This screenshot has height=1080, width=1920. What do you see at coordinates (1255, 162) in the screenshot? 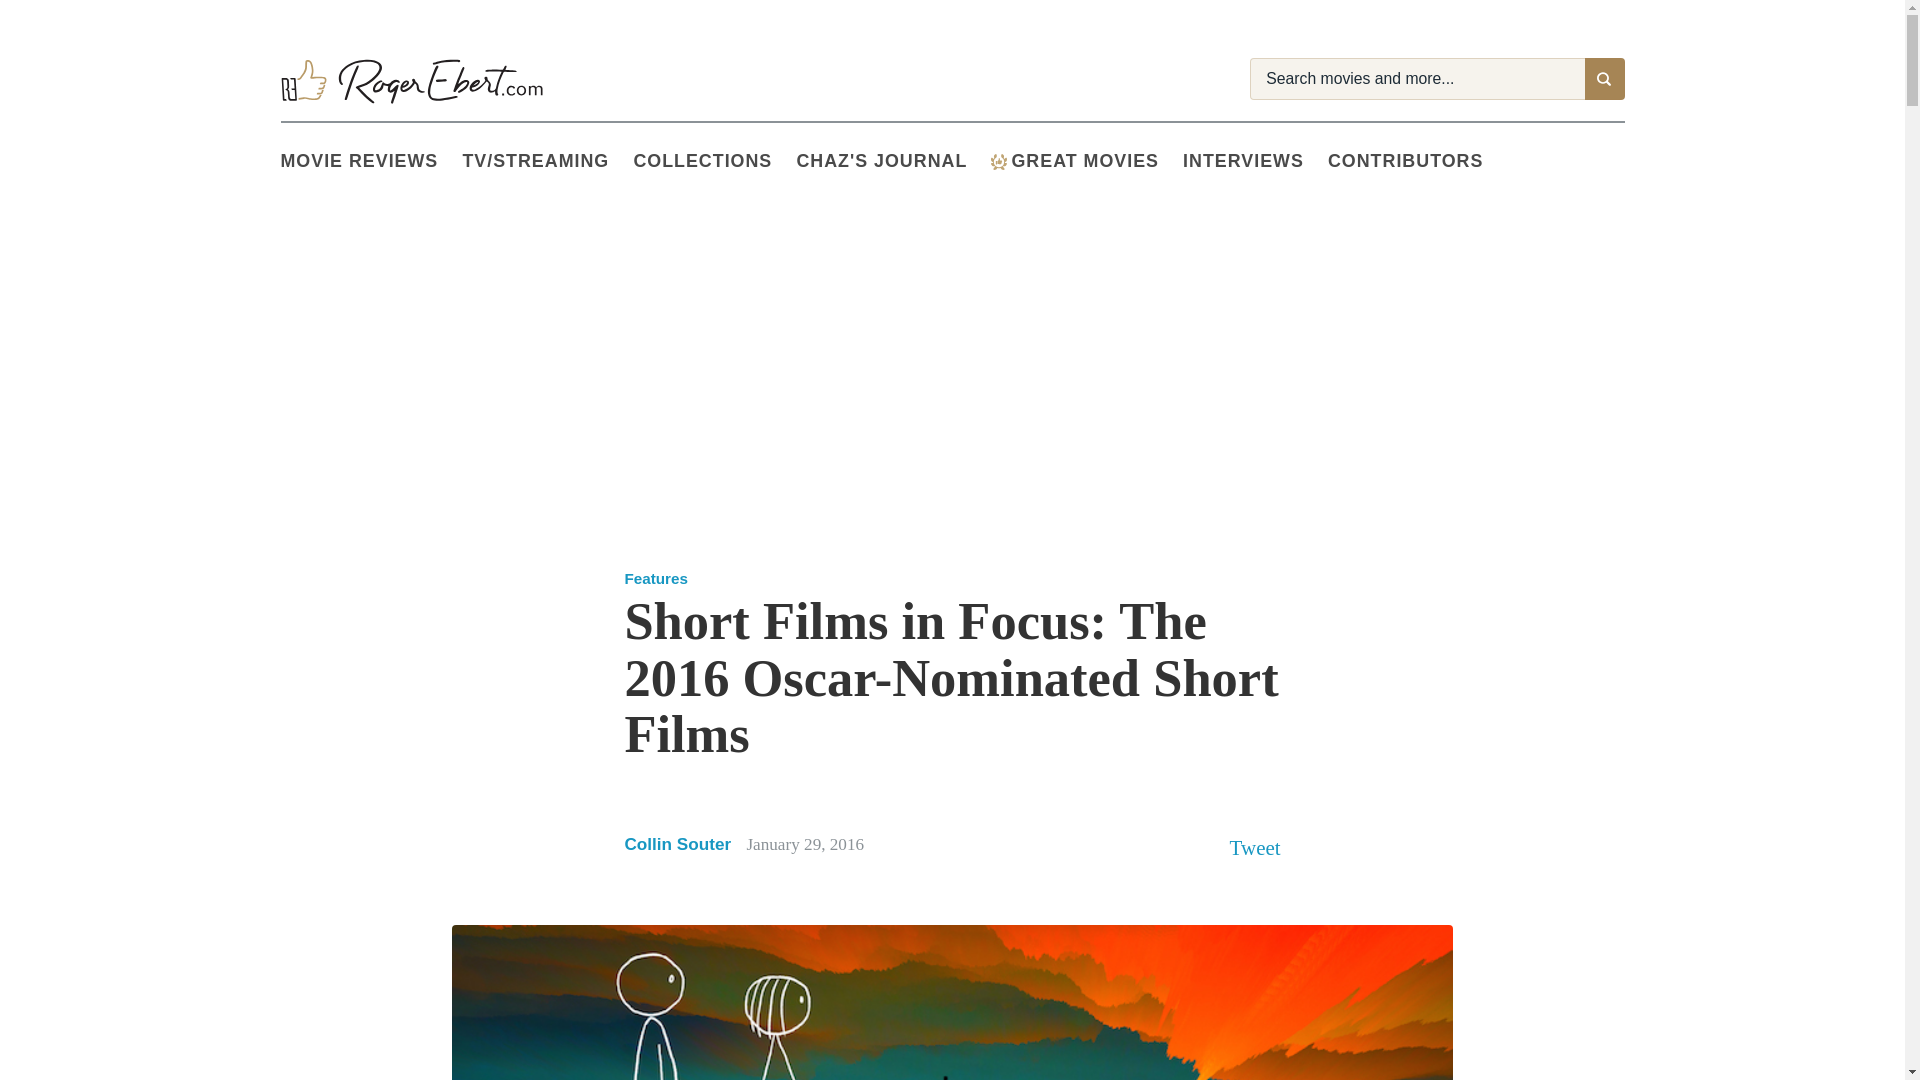
I see `Interviews` at bounding box center [1255, 162].